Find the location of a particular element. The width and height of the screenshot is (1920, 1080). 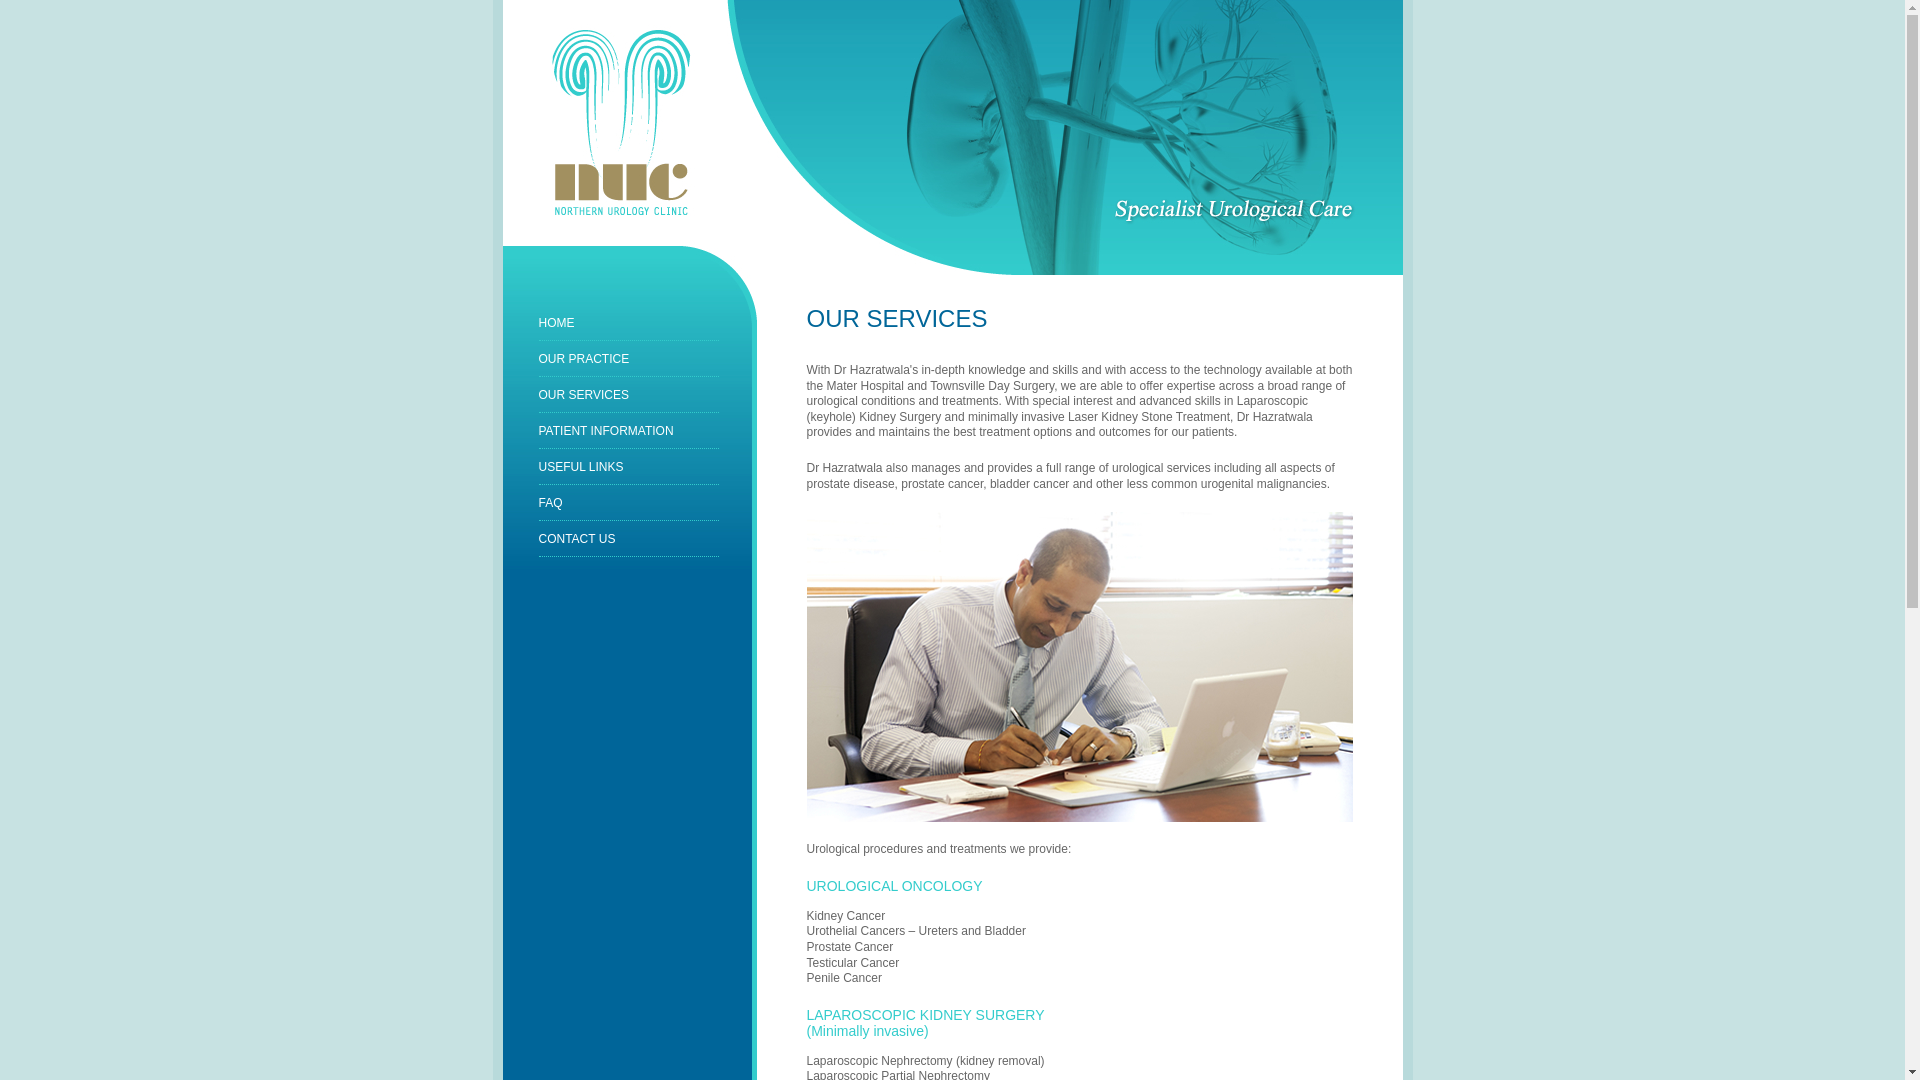

USEFUL LINKS is located at coordinates (580, 467).